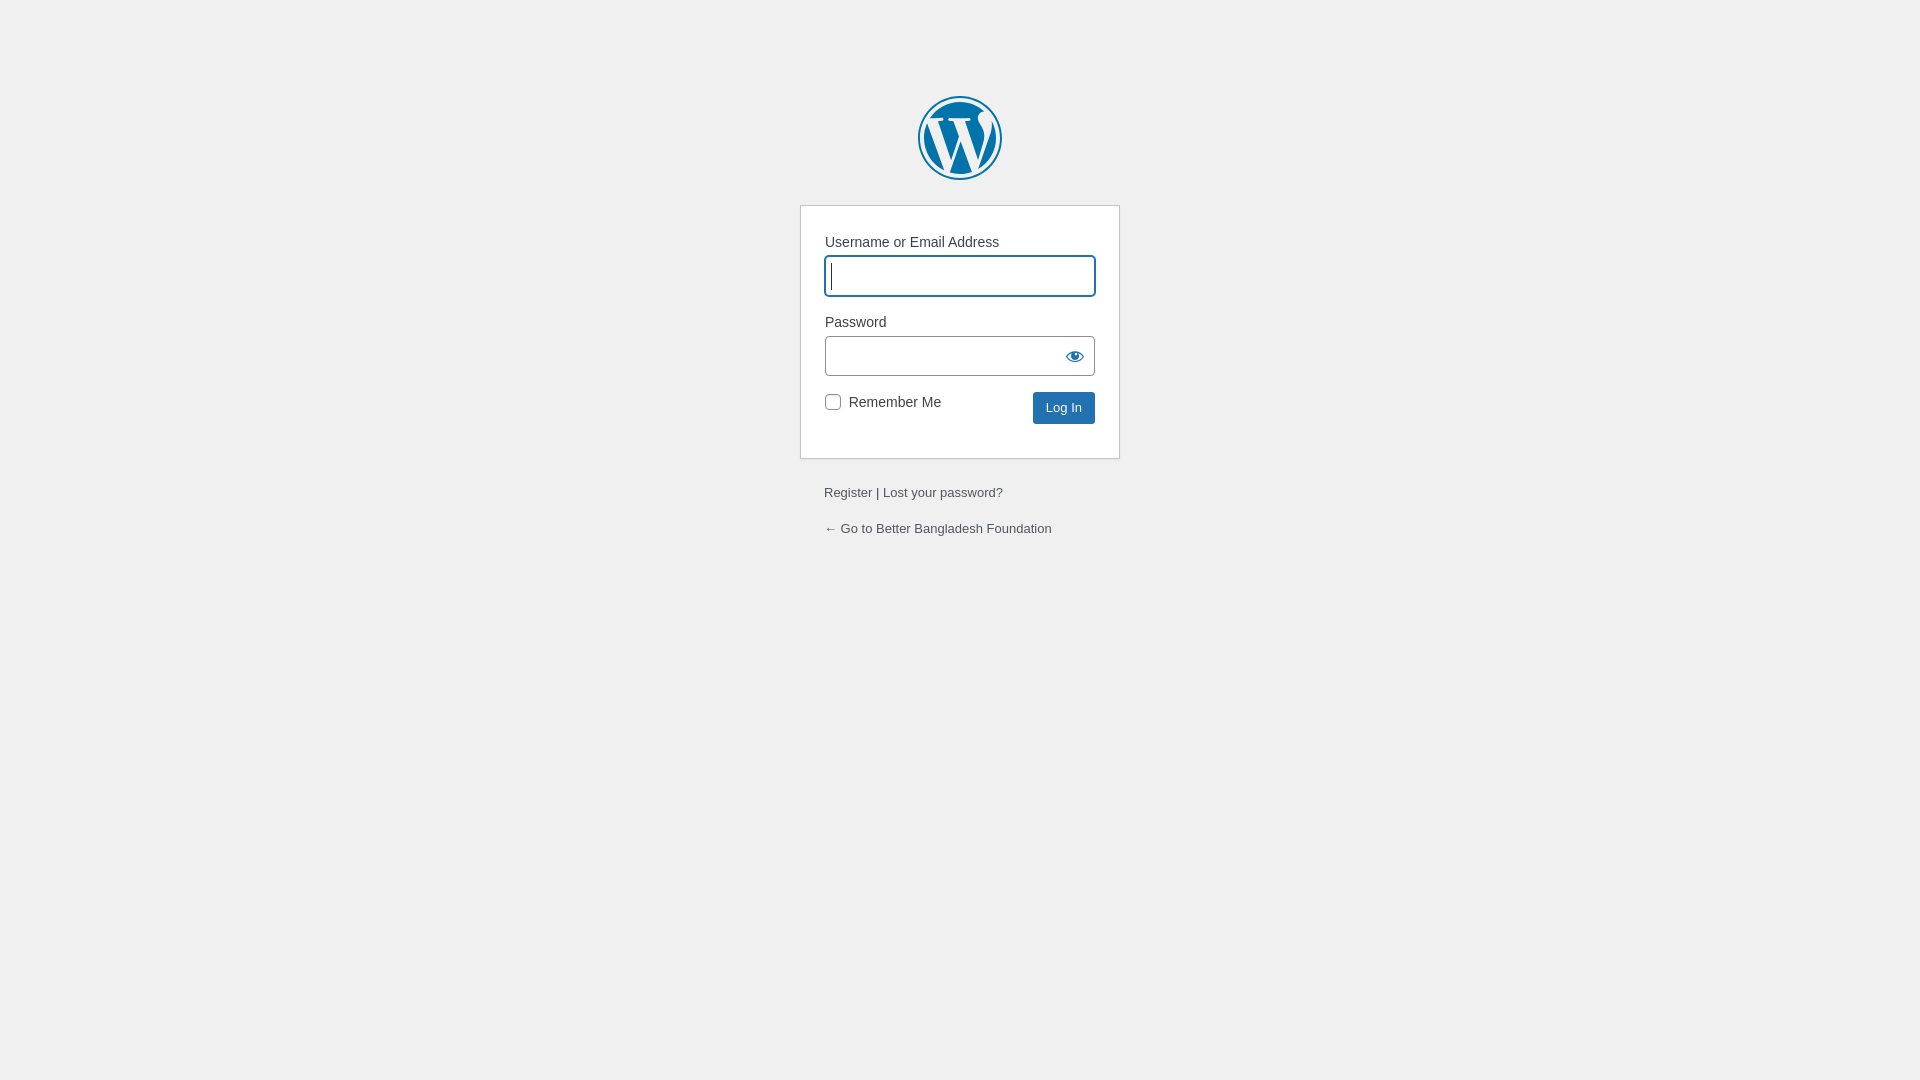  I want to click on Log In, so click(1064, 408).